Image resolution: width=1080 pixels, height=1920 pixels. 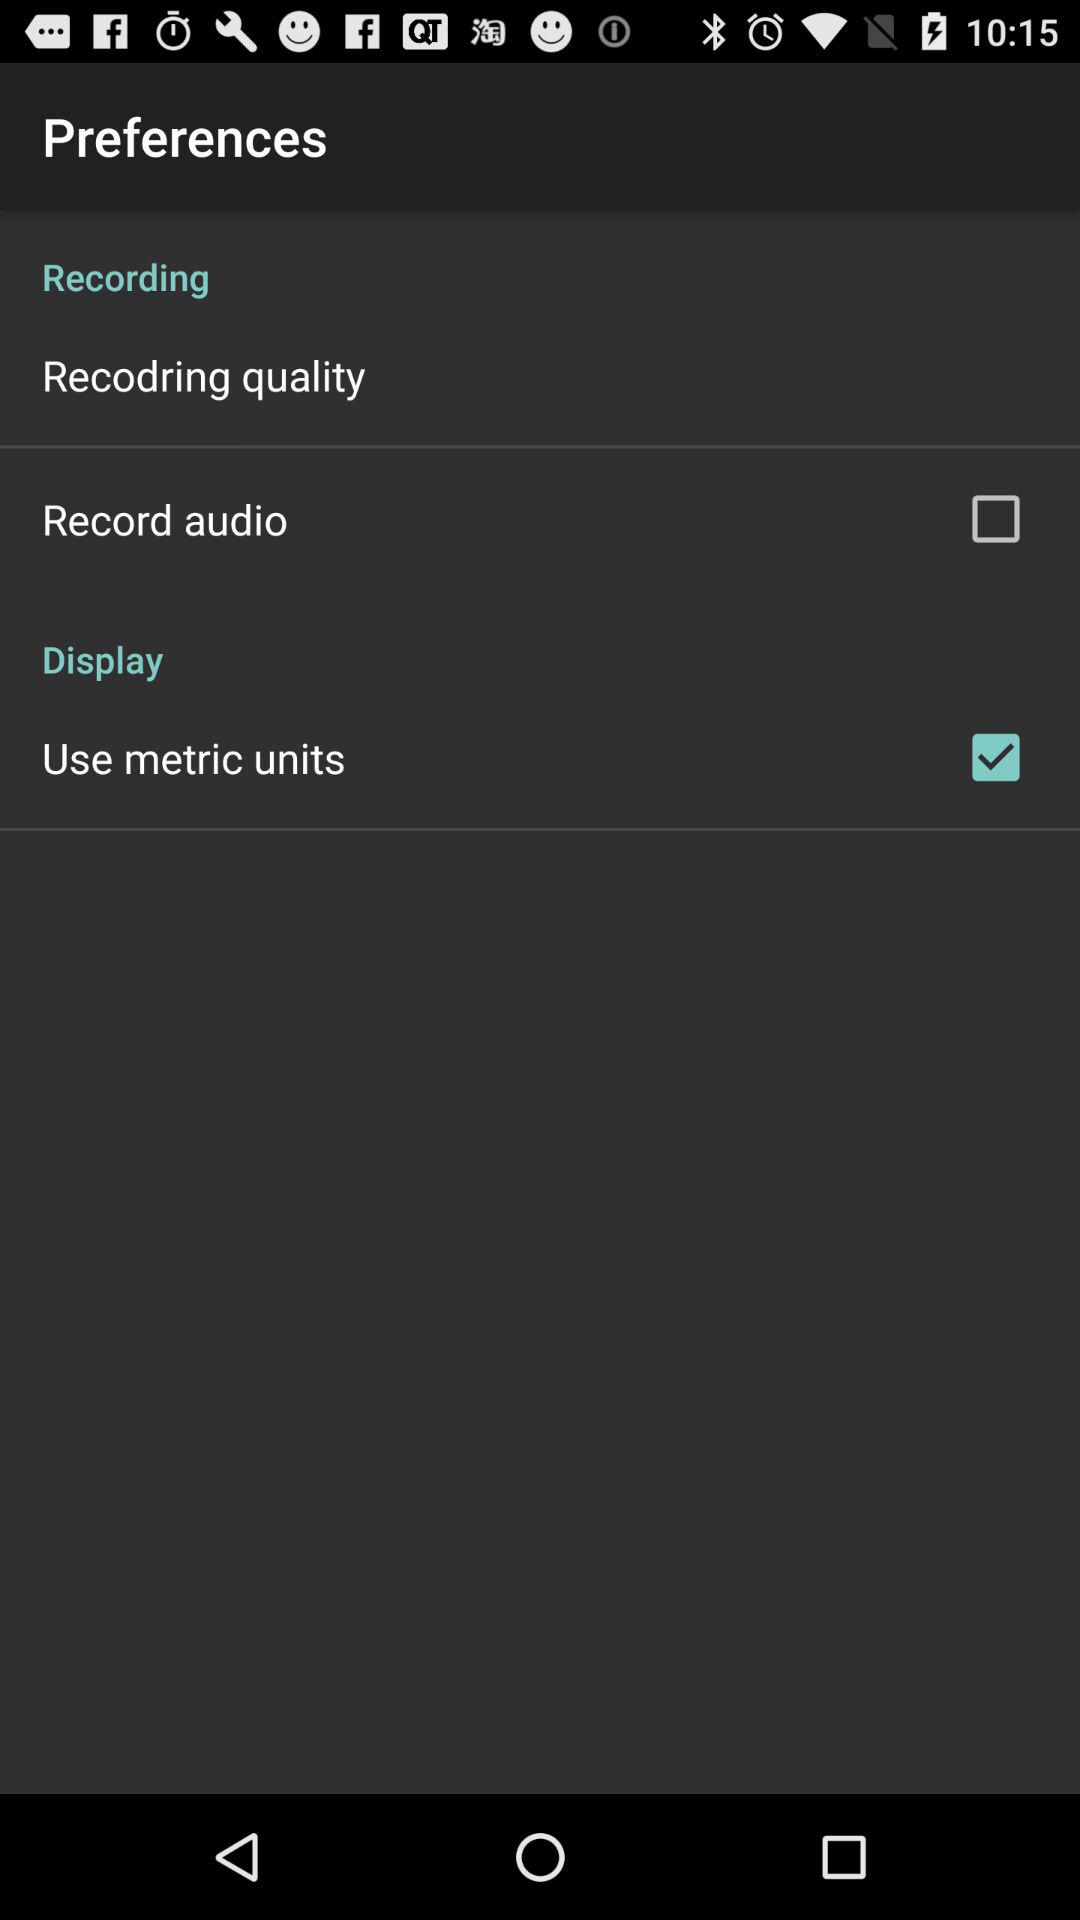 What do you see at coordinates (540, 256) in the screenshot?
I see `open item below preferences icon` at bounding box center [540, 256].